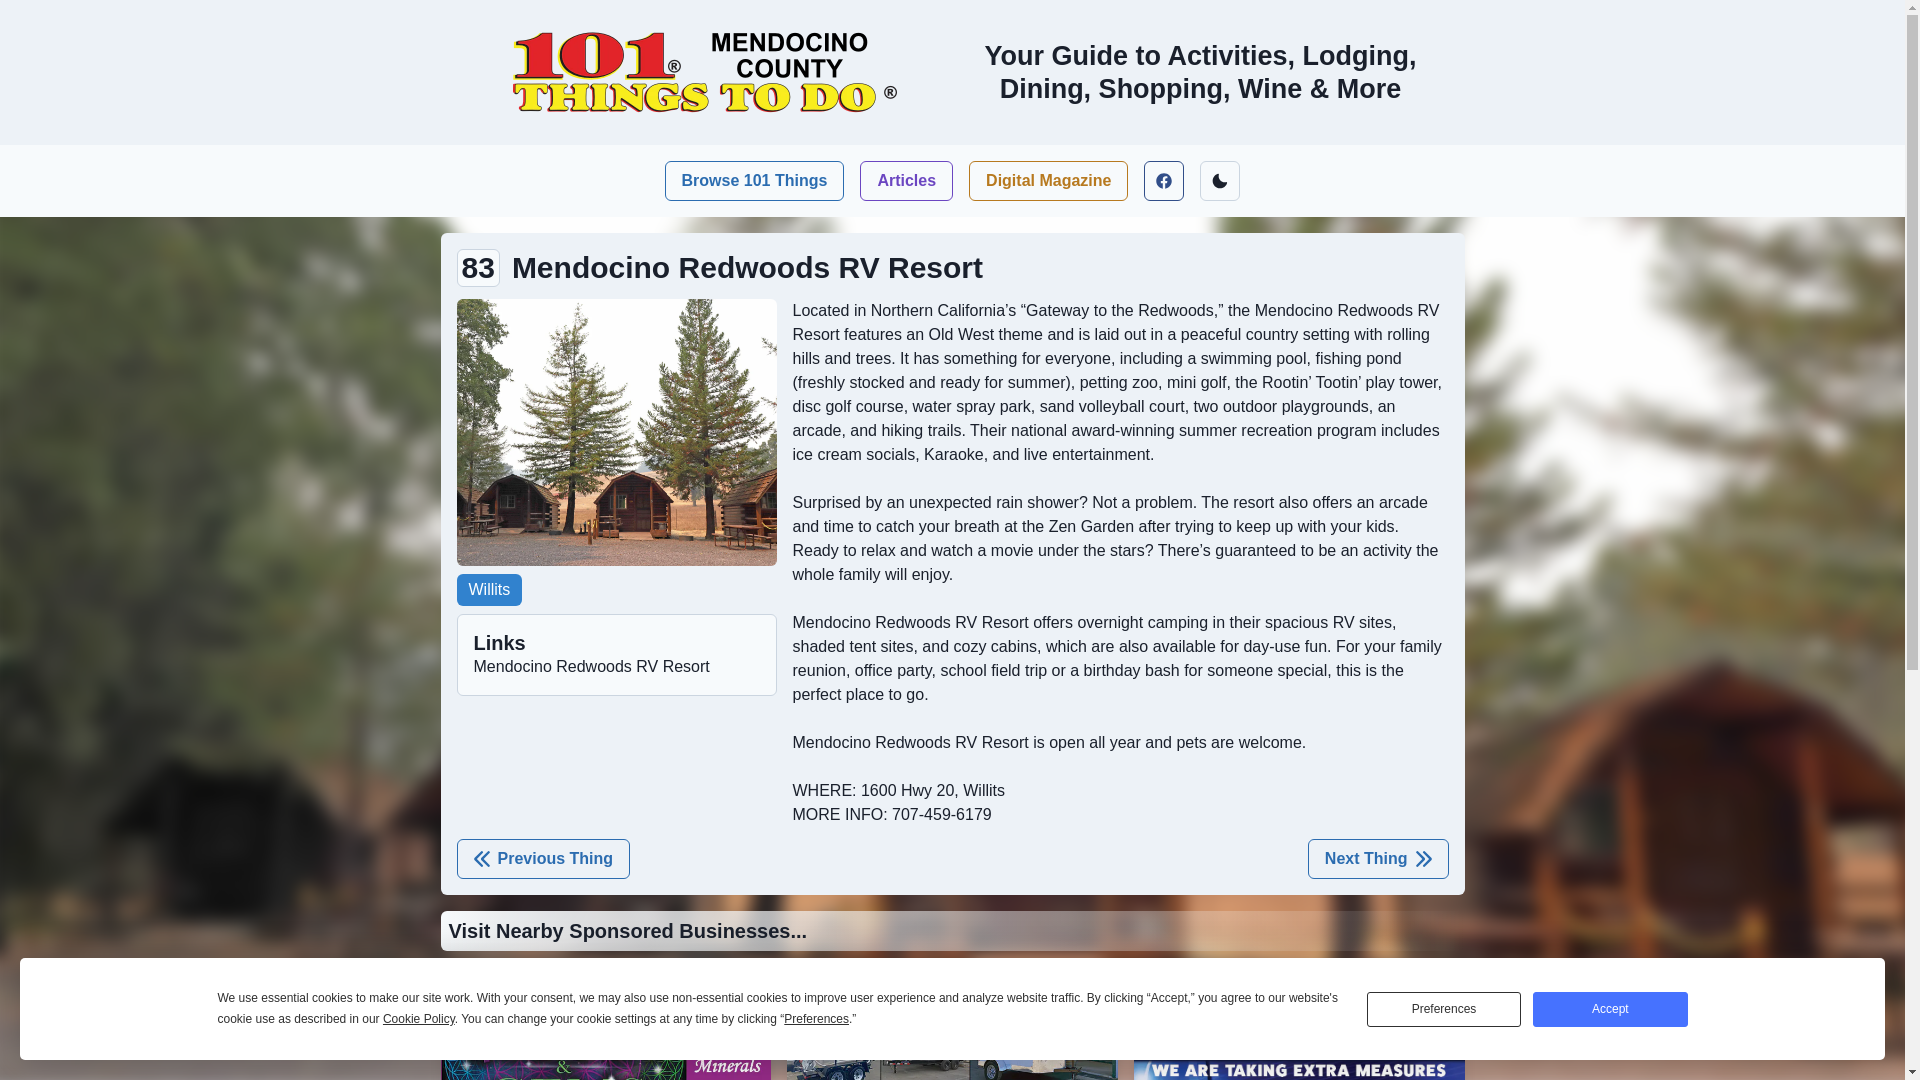  What do you see at coordinates (1048, 181) in the screenshot?
I see `Digital Magazine` at bounding box center [1048, 181].